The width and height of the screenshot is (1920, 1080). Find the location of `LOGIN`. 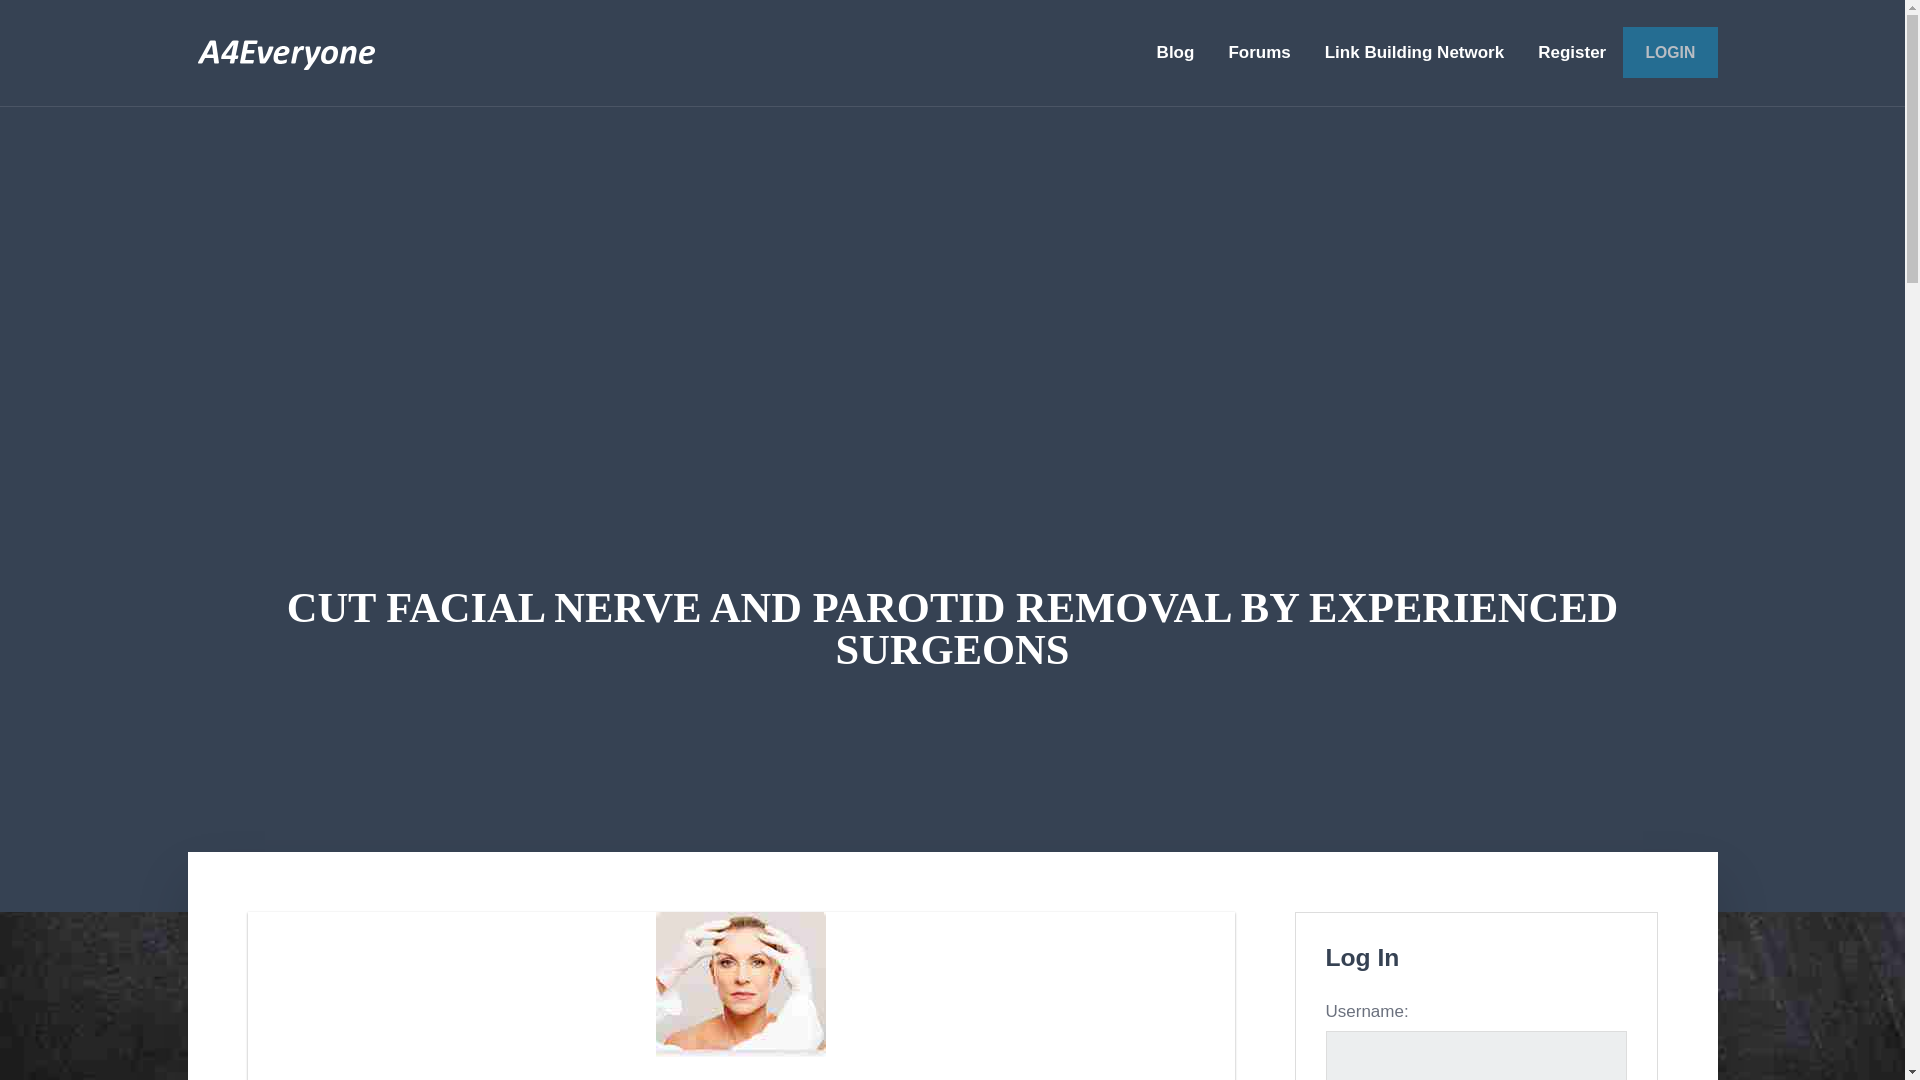

LOGIN is located at coordinates (1669, 52).